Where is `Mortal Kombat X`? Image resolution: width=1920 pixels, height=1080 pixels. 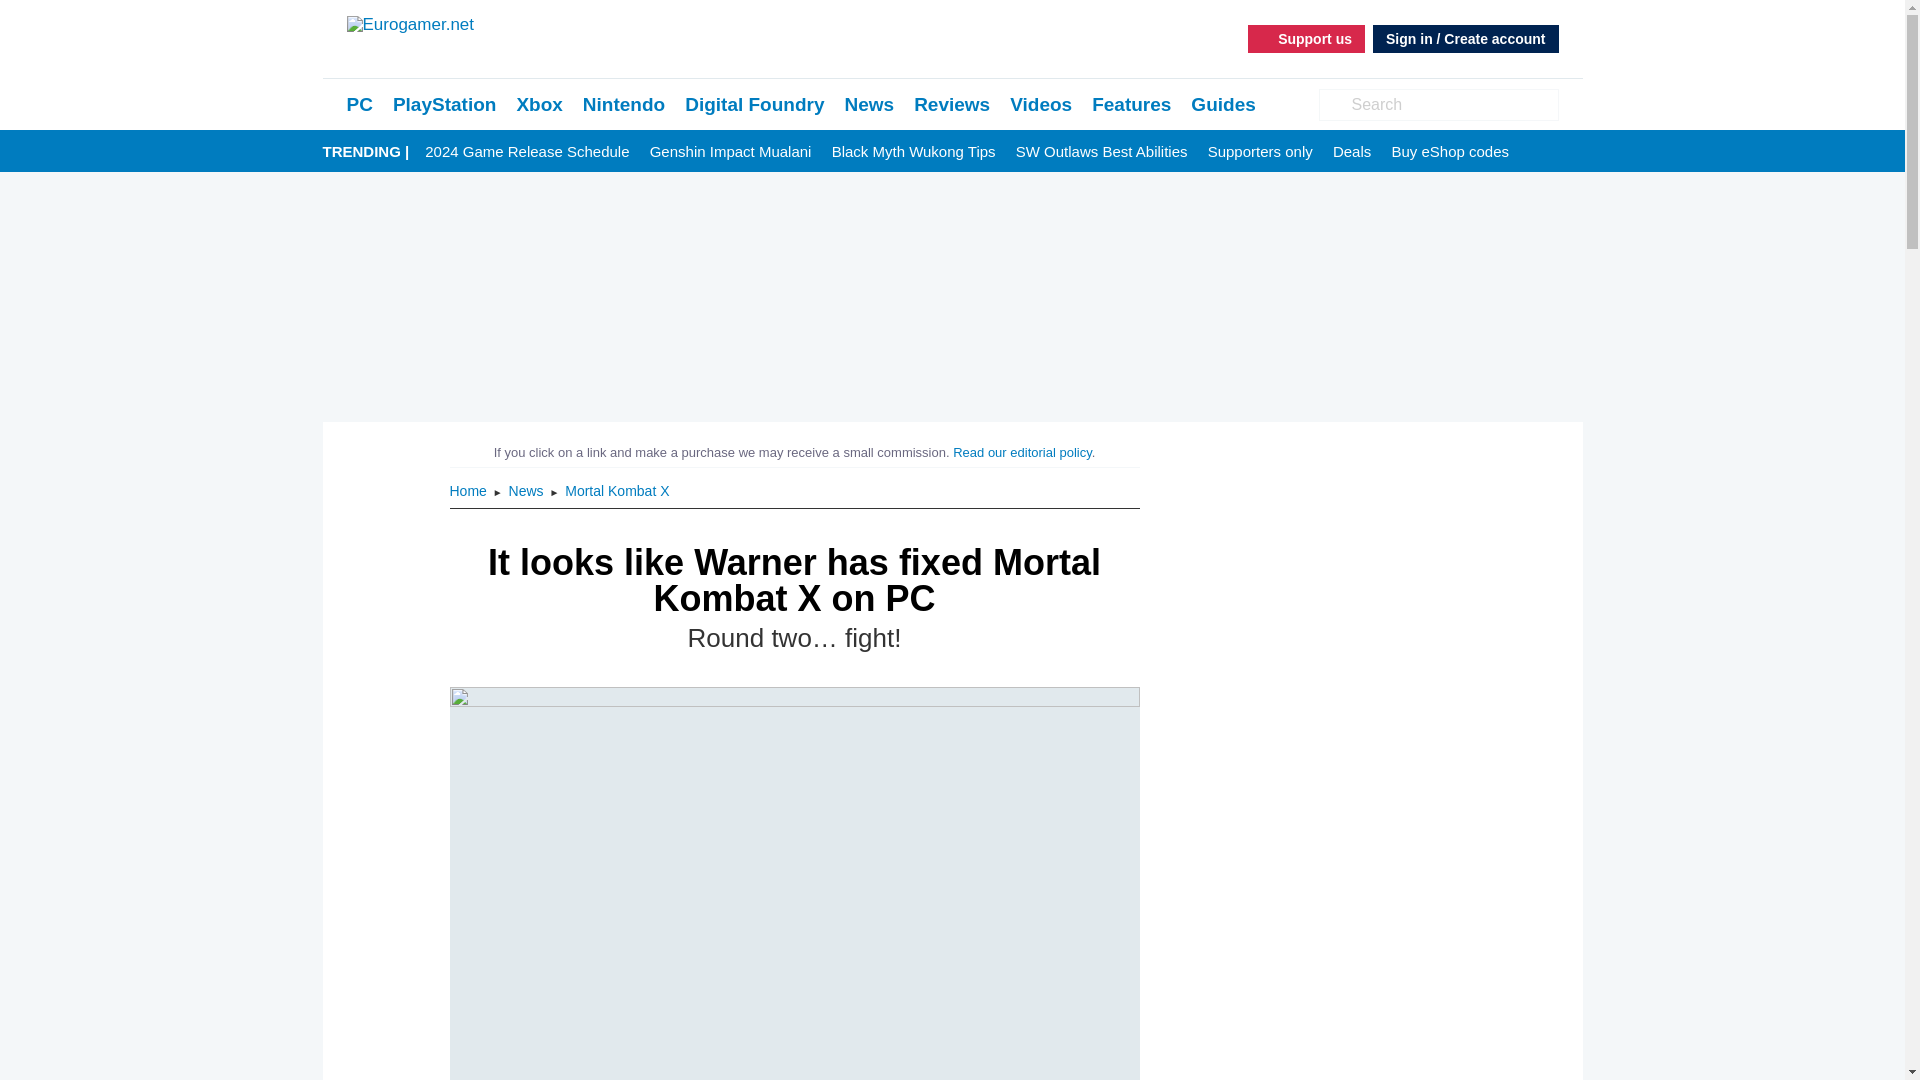 Mortal Kombat X is located at coordinates (616, 490).